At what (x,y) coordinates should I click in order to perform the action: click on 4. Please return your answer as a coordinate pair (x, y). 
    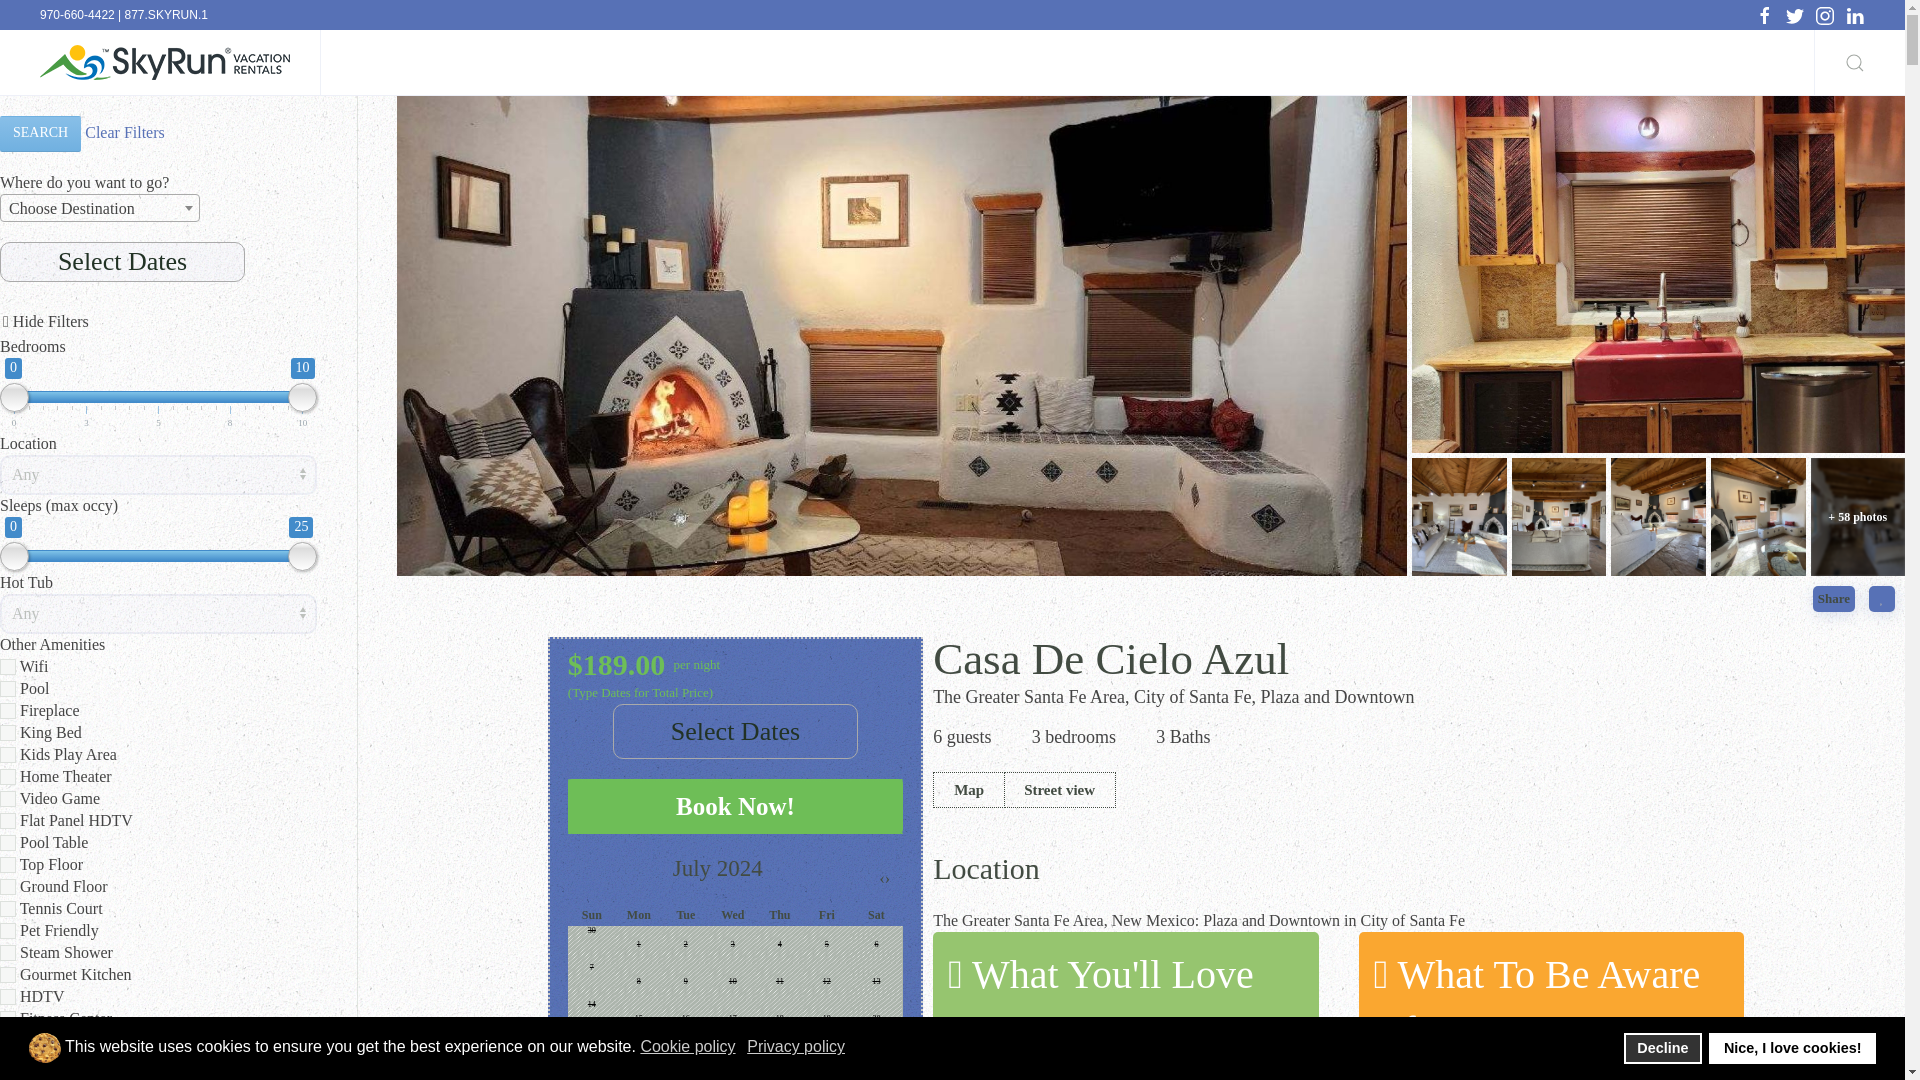
    Looking at the image, I should click on (8, 776).